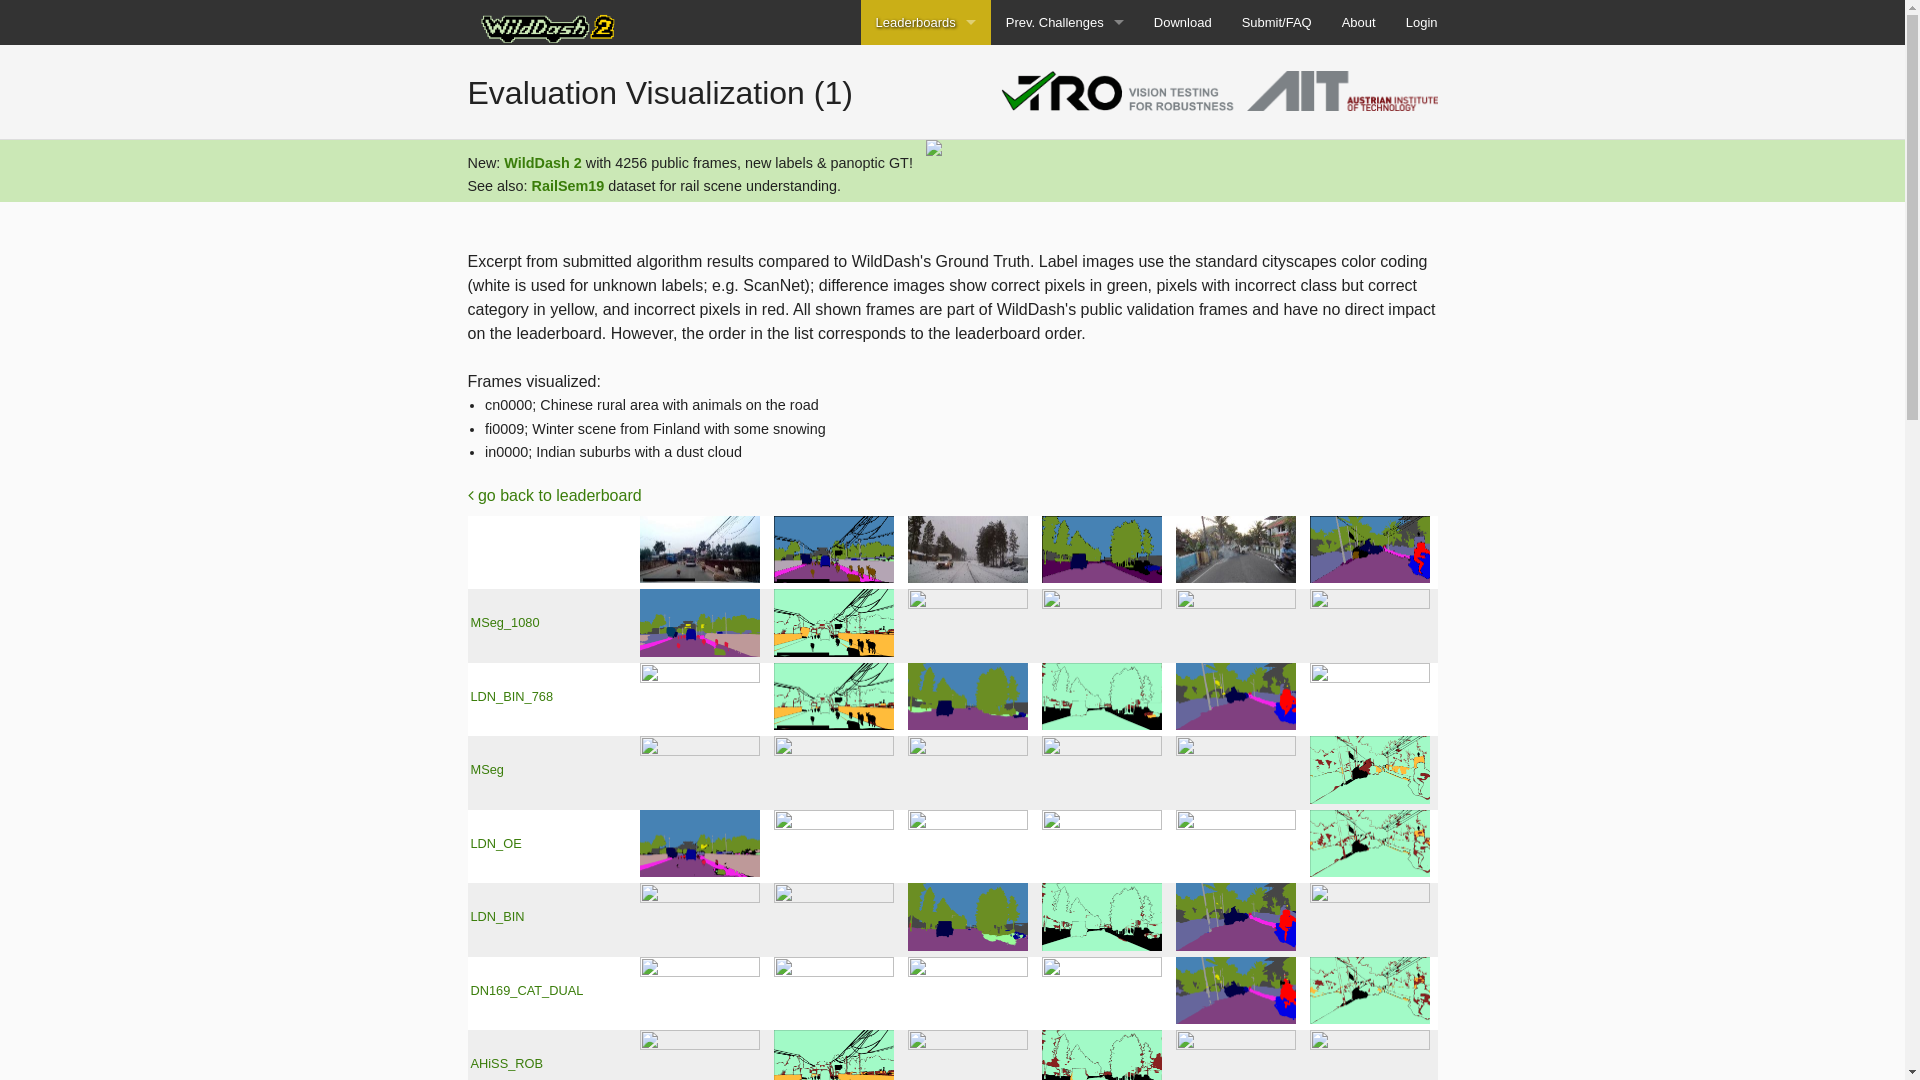 The image size is (1920, 1080). Describe the element at coordinates (1183, 22) in the screenshot. I see `Download` at that location.